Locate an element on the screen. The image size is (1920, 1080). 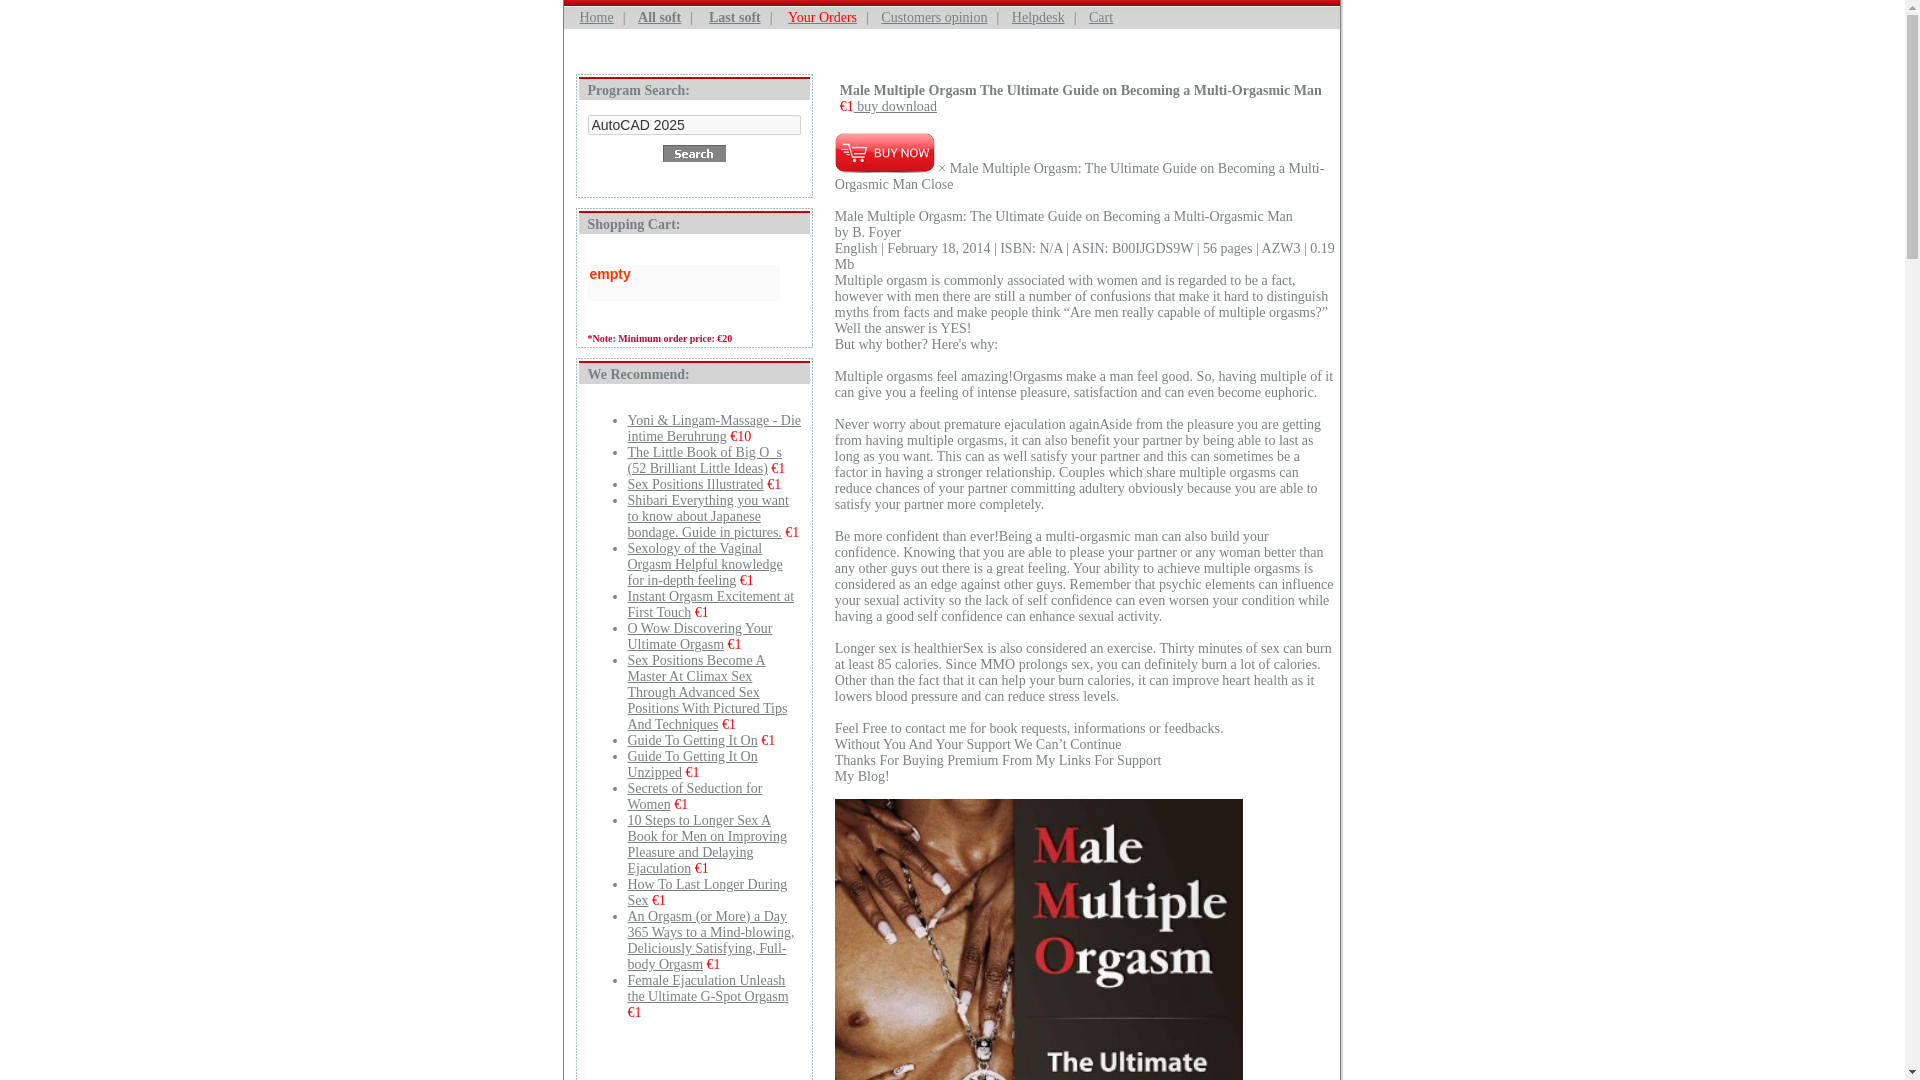
Female Ejaculation Unleash the Ultimate G-Spot Orgasm is located at coordinates (708, 988).